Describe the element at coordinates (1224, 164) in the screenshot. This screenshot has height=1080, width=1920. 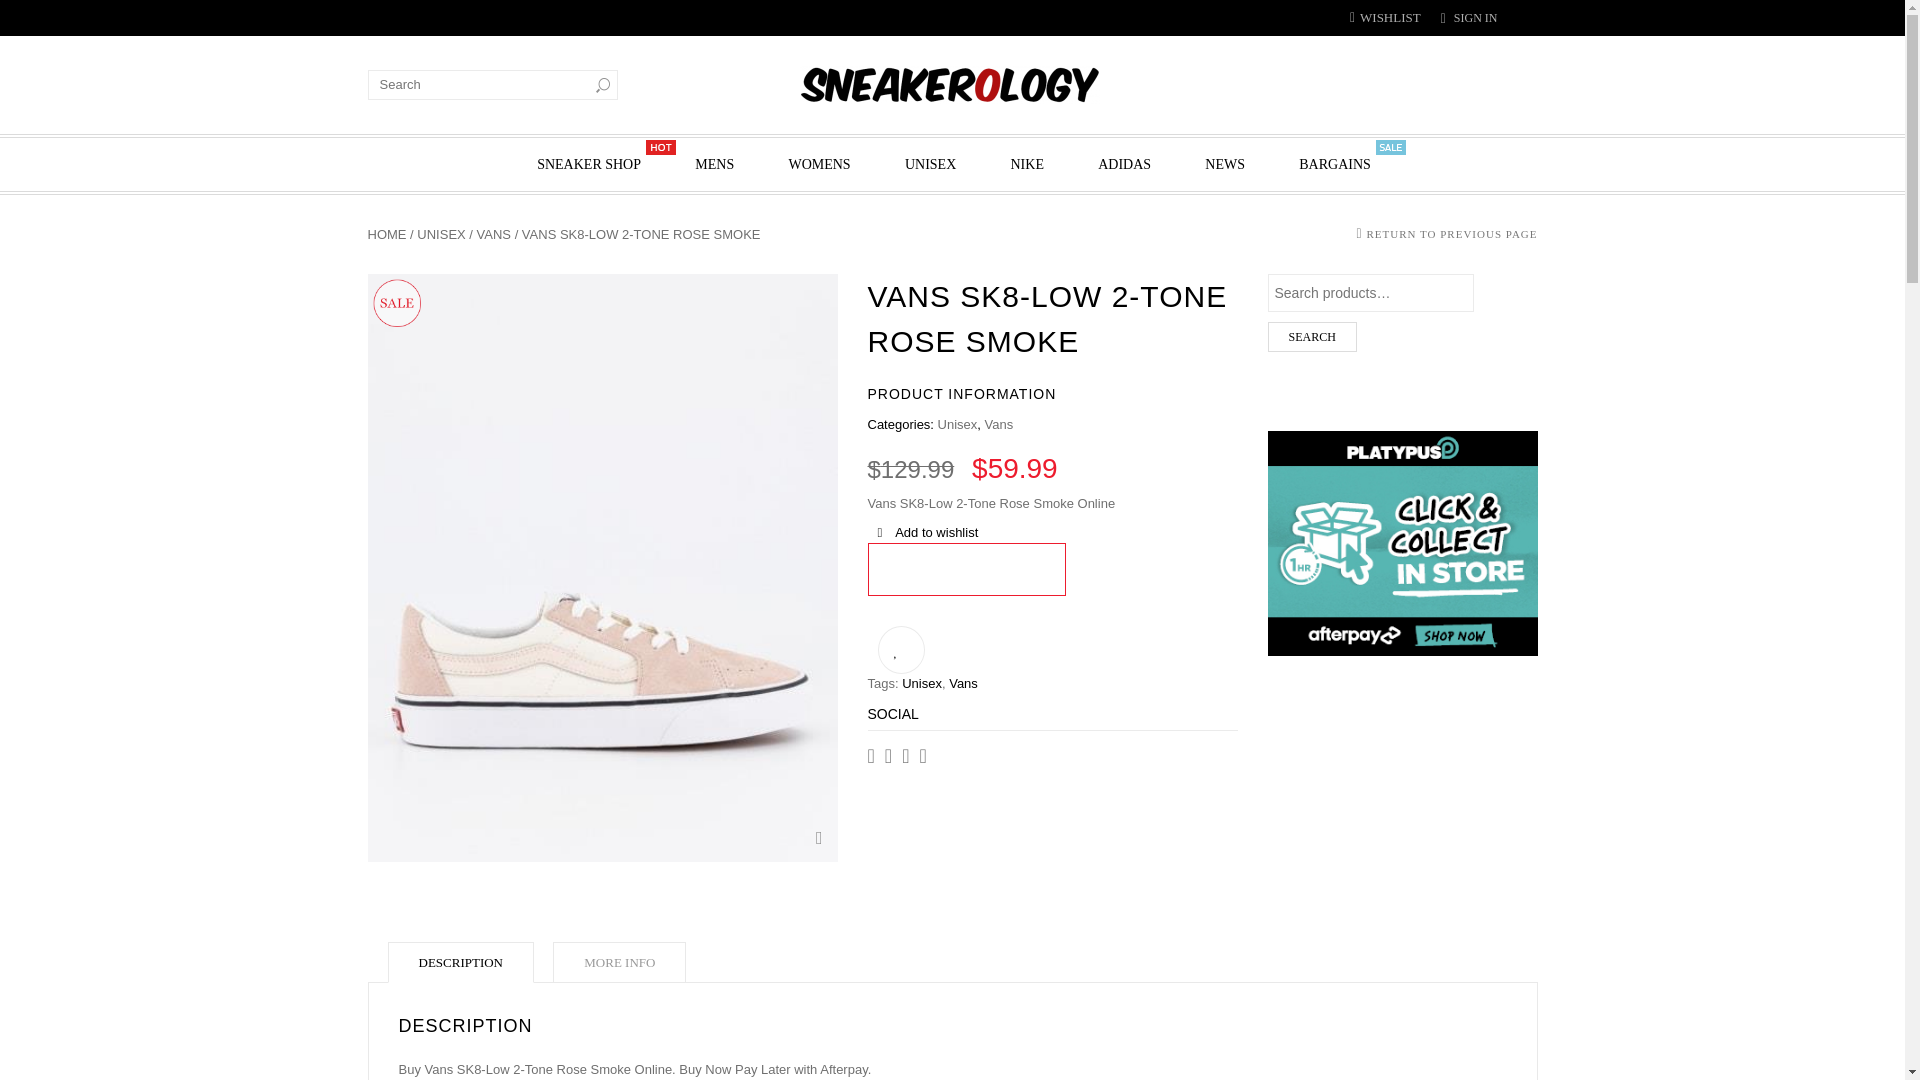
I see `NEWS` at that location.